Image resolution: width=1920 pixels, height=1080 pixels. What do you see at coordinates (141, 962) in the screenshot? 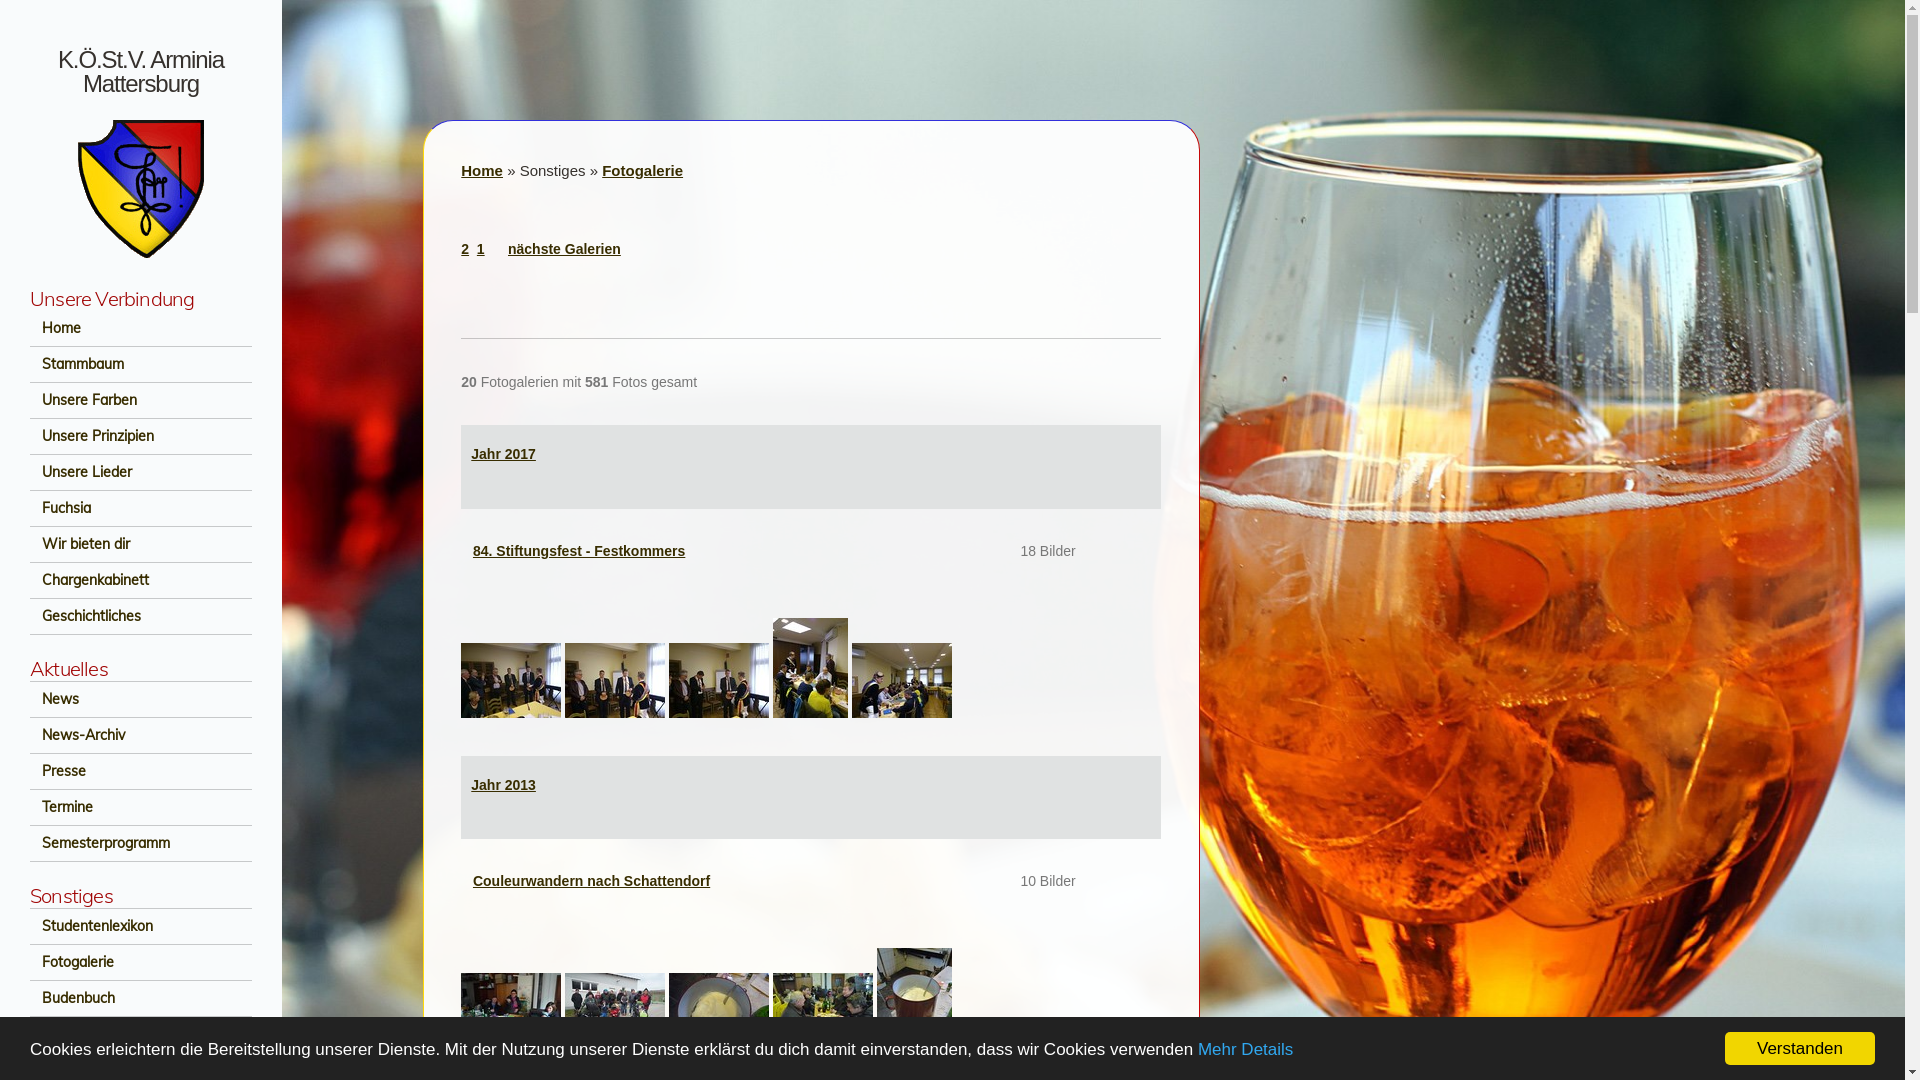
I see `   Fotogalerie` at bounding box center [141, 962].